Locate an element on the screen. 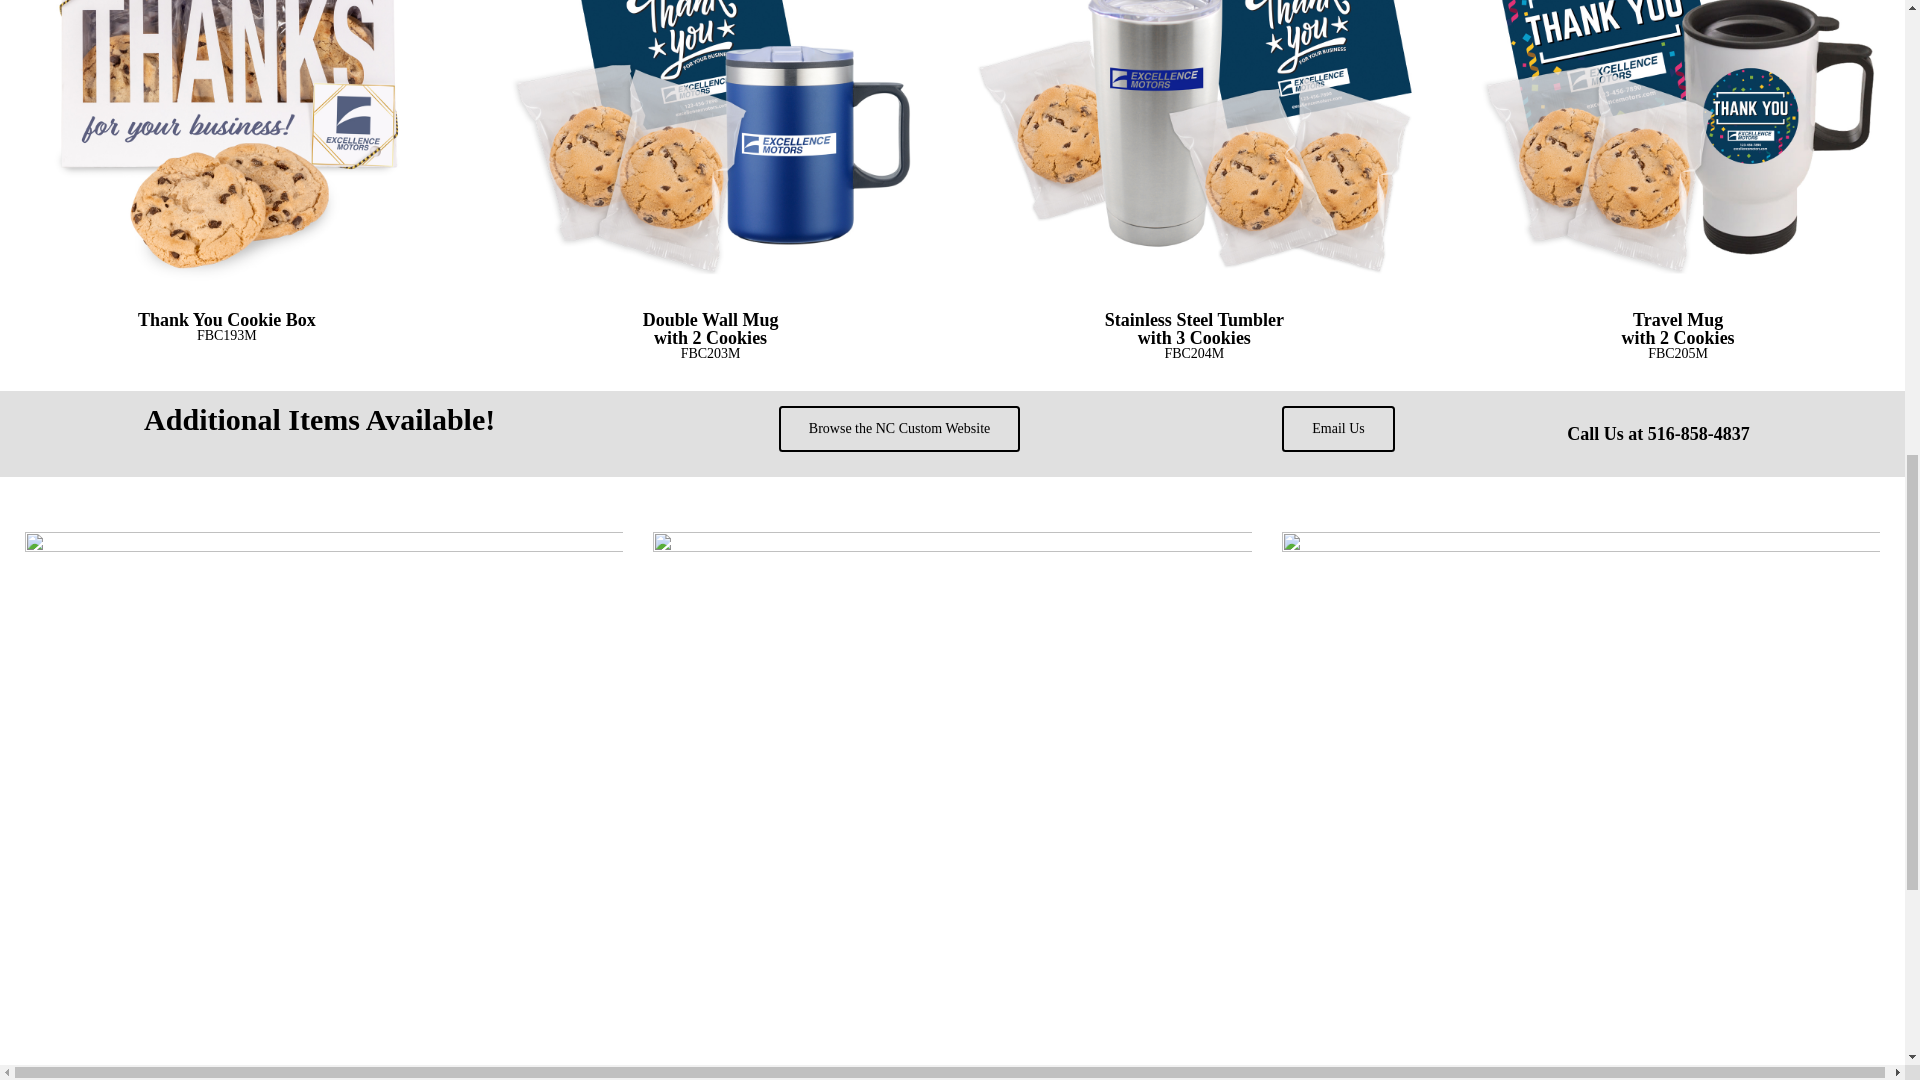 This screenshot has height=1080, width=1920. Email Us is located at coordinates (1338, 429).